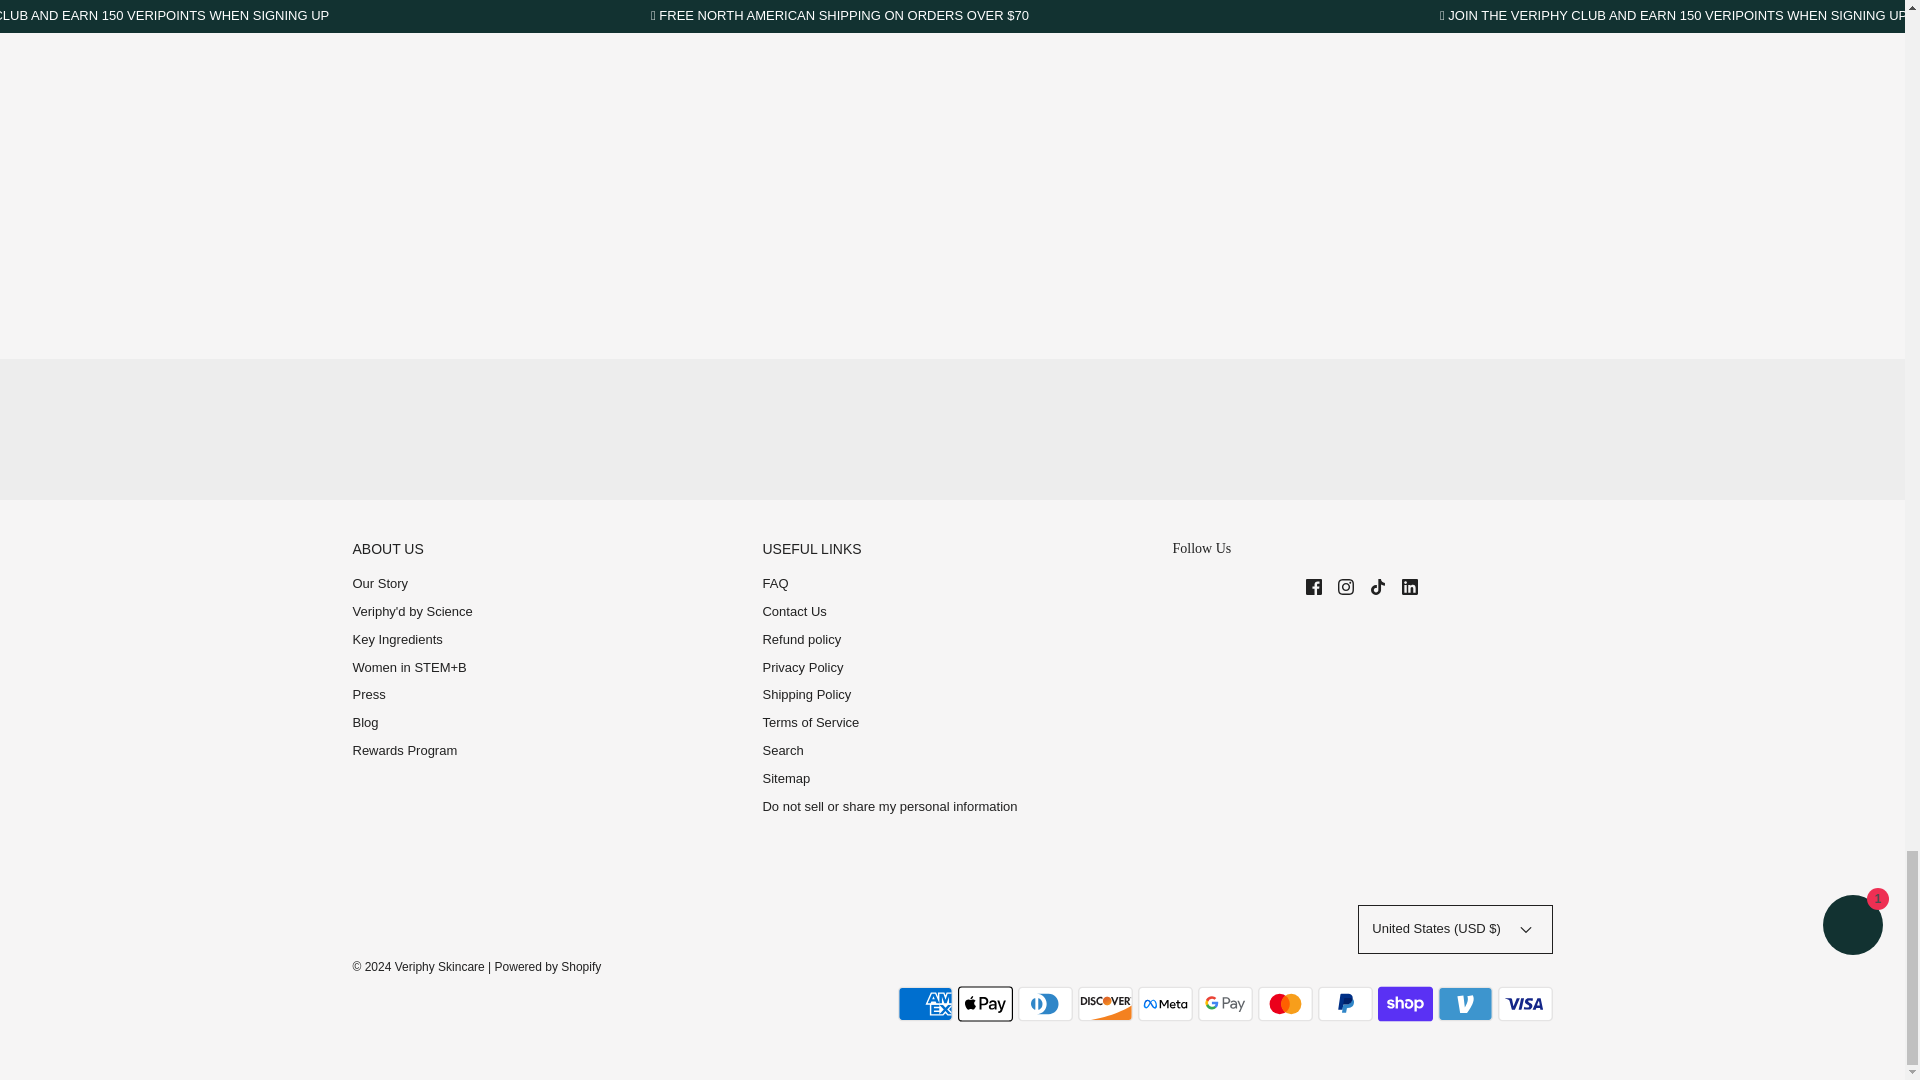 This screenshot has width=1920, height=1080. Describe the element at coordinates (1045, 1003) in the screenshot. I see `Diners Club` at that location.